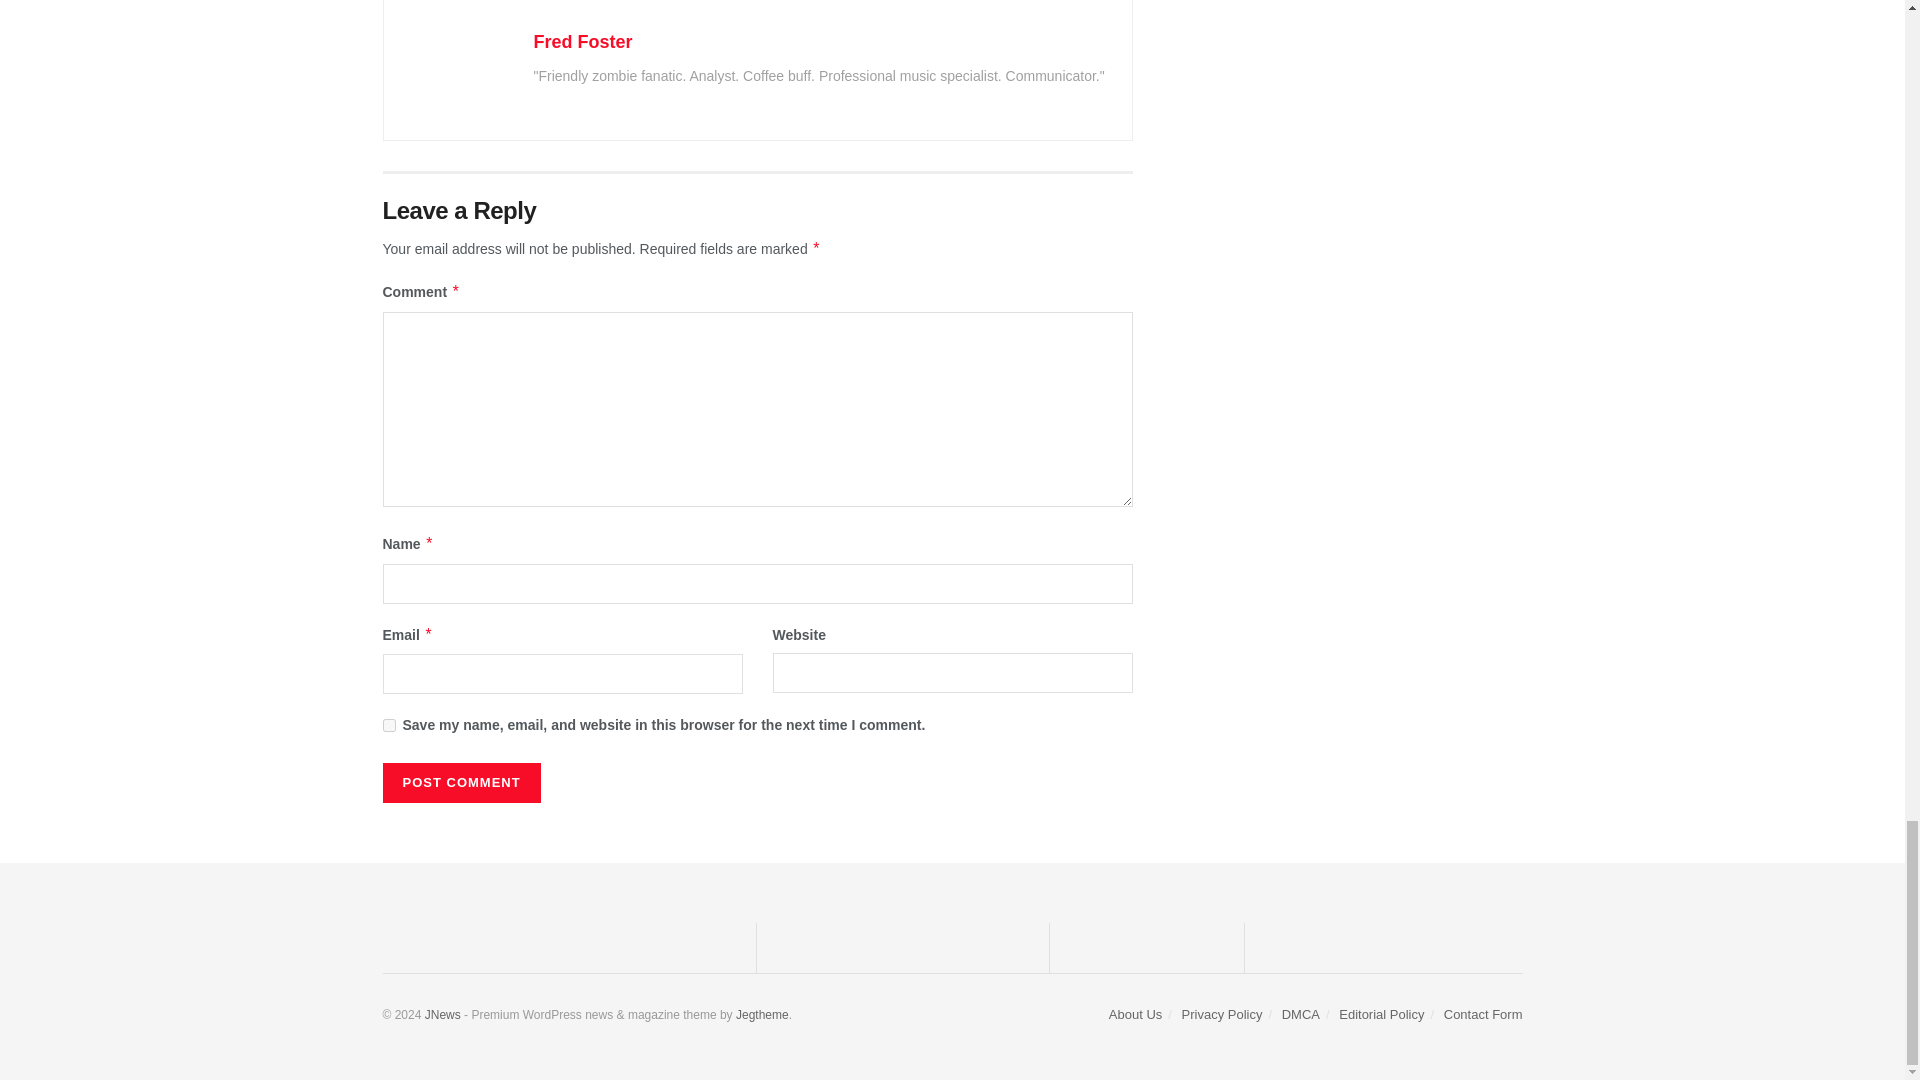 Image resolution: width=1920 pixels, height=1080 pixels. I want to click on Jegtheme, so click(762, 1014).